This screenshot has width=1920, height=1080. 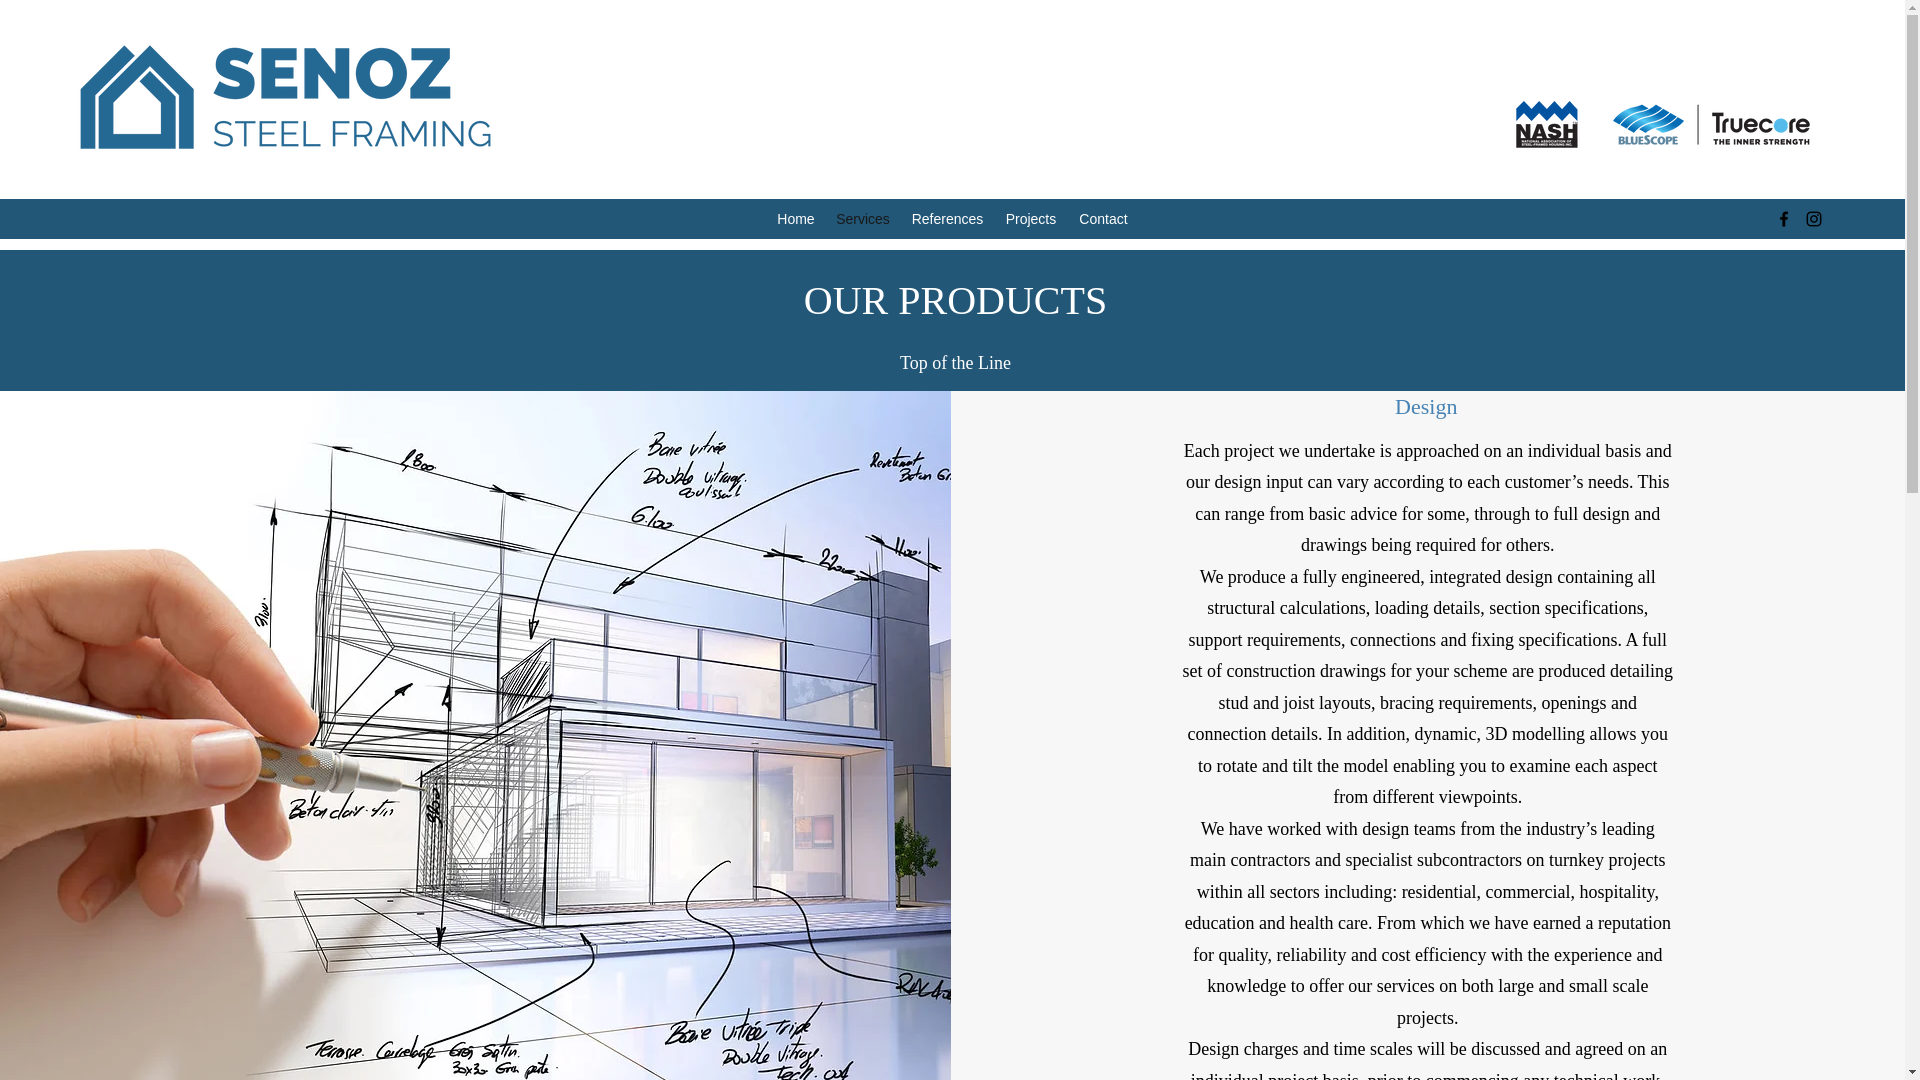 What do you see at coordinates (1030, 220) in the screenshot?
I see `Projects` at bounding box center [1030, 220].